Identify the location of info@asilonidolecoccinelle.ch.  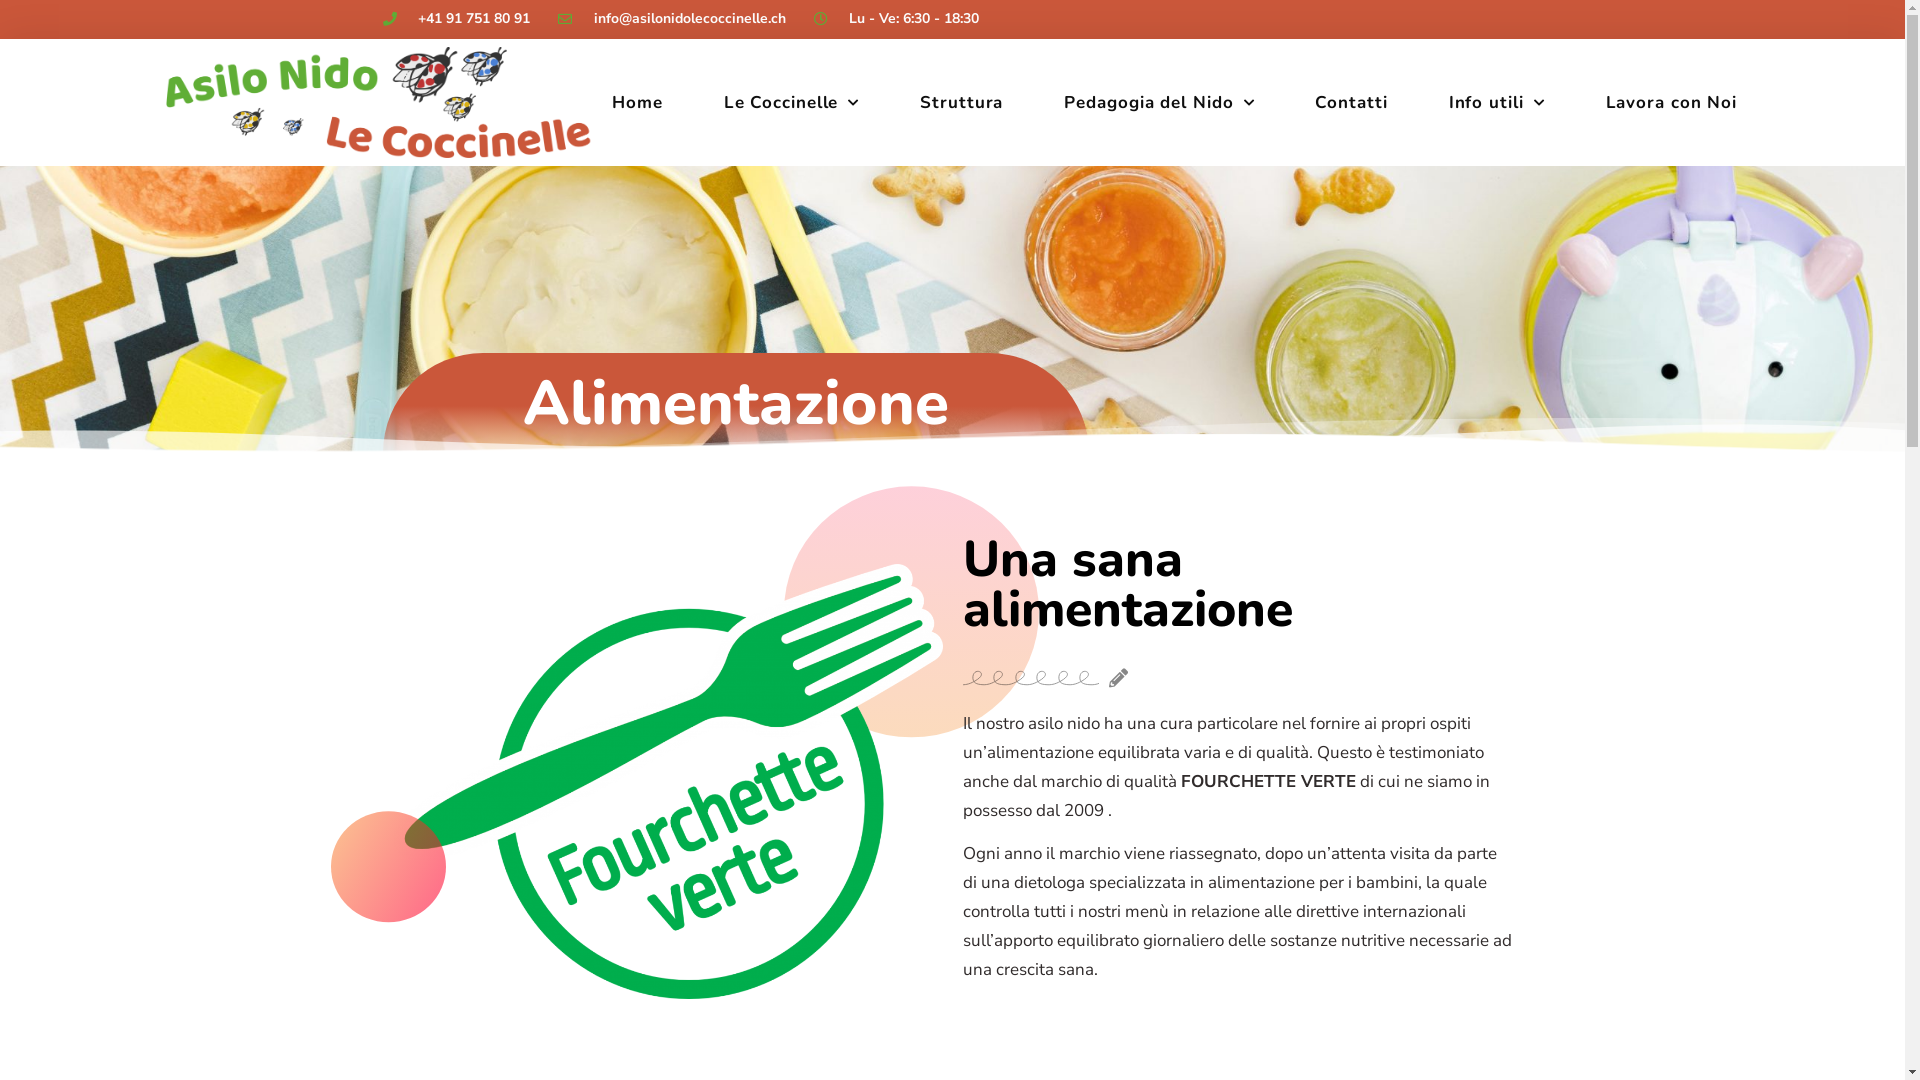
(672, 20).